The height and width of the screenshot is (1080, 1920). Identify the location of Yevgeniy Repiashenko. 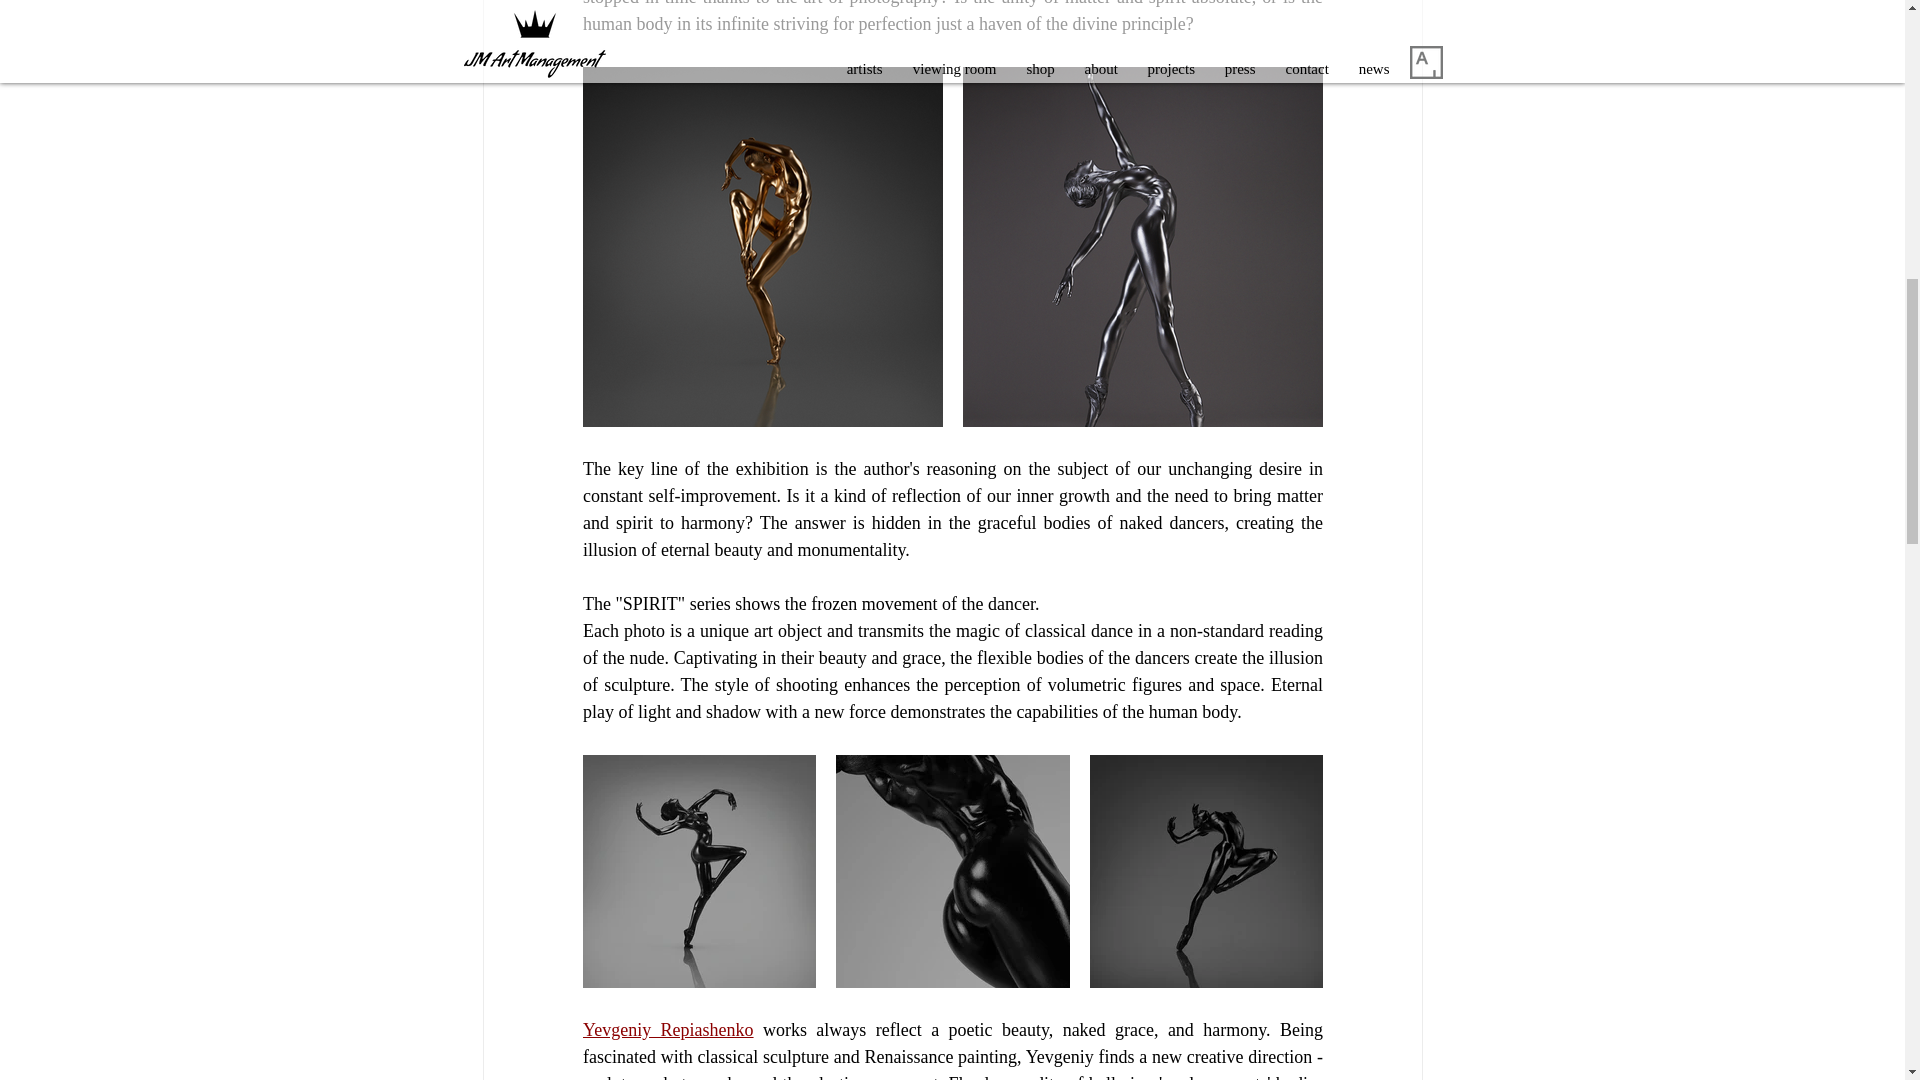
(666, 1030).